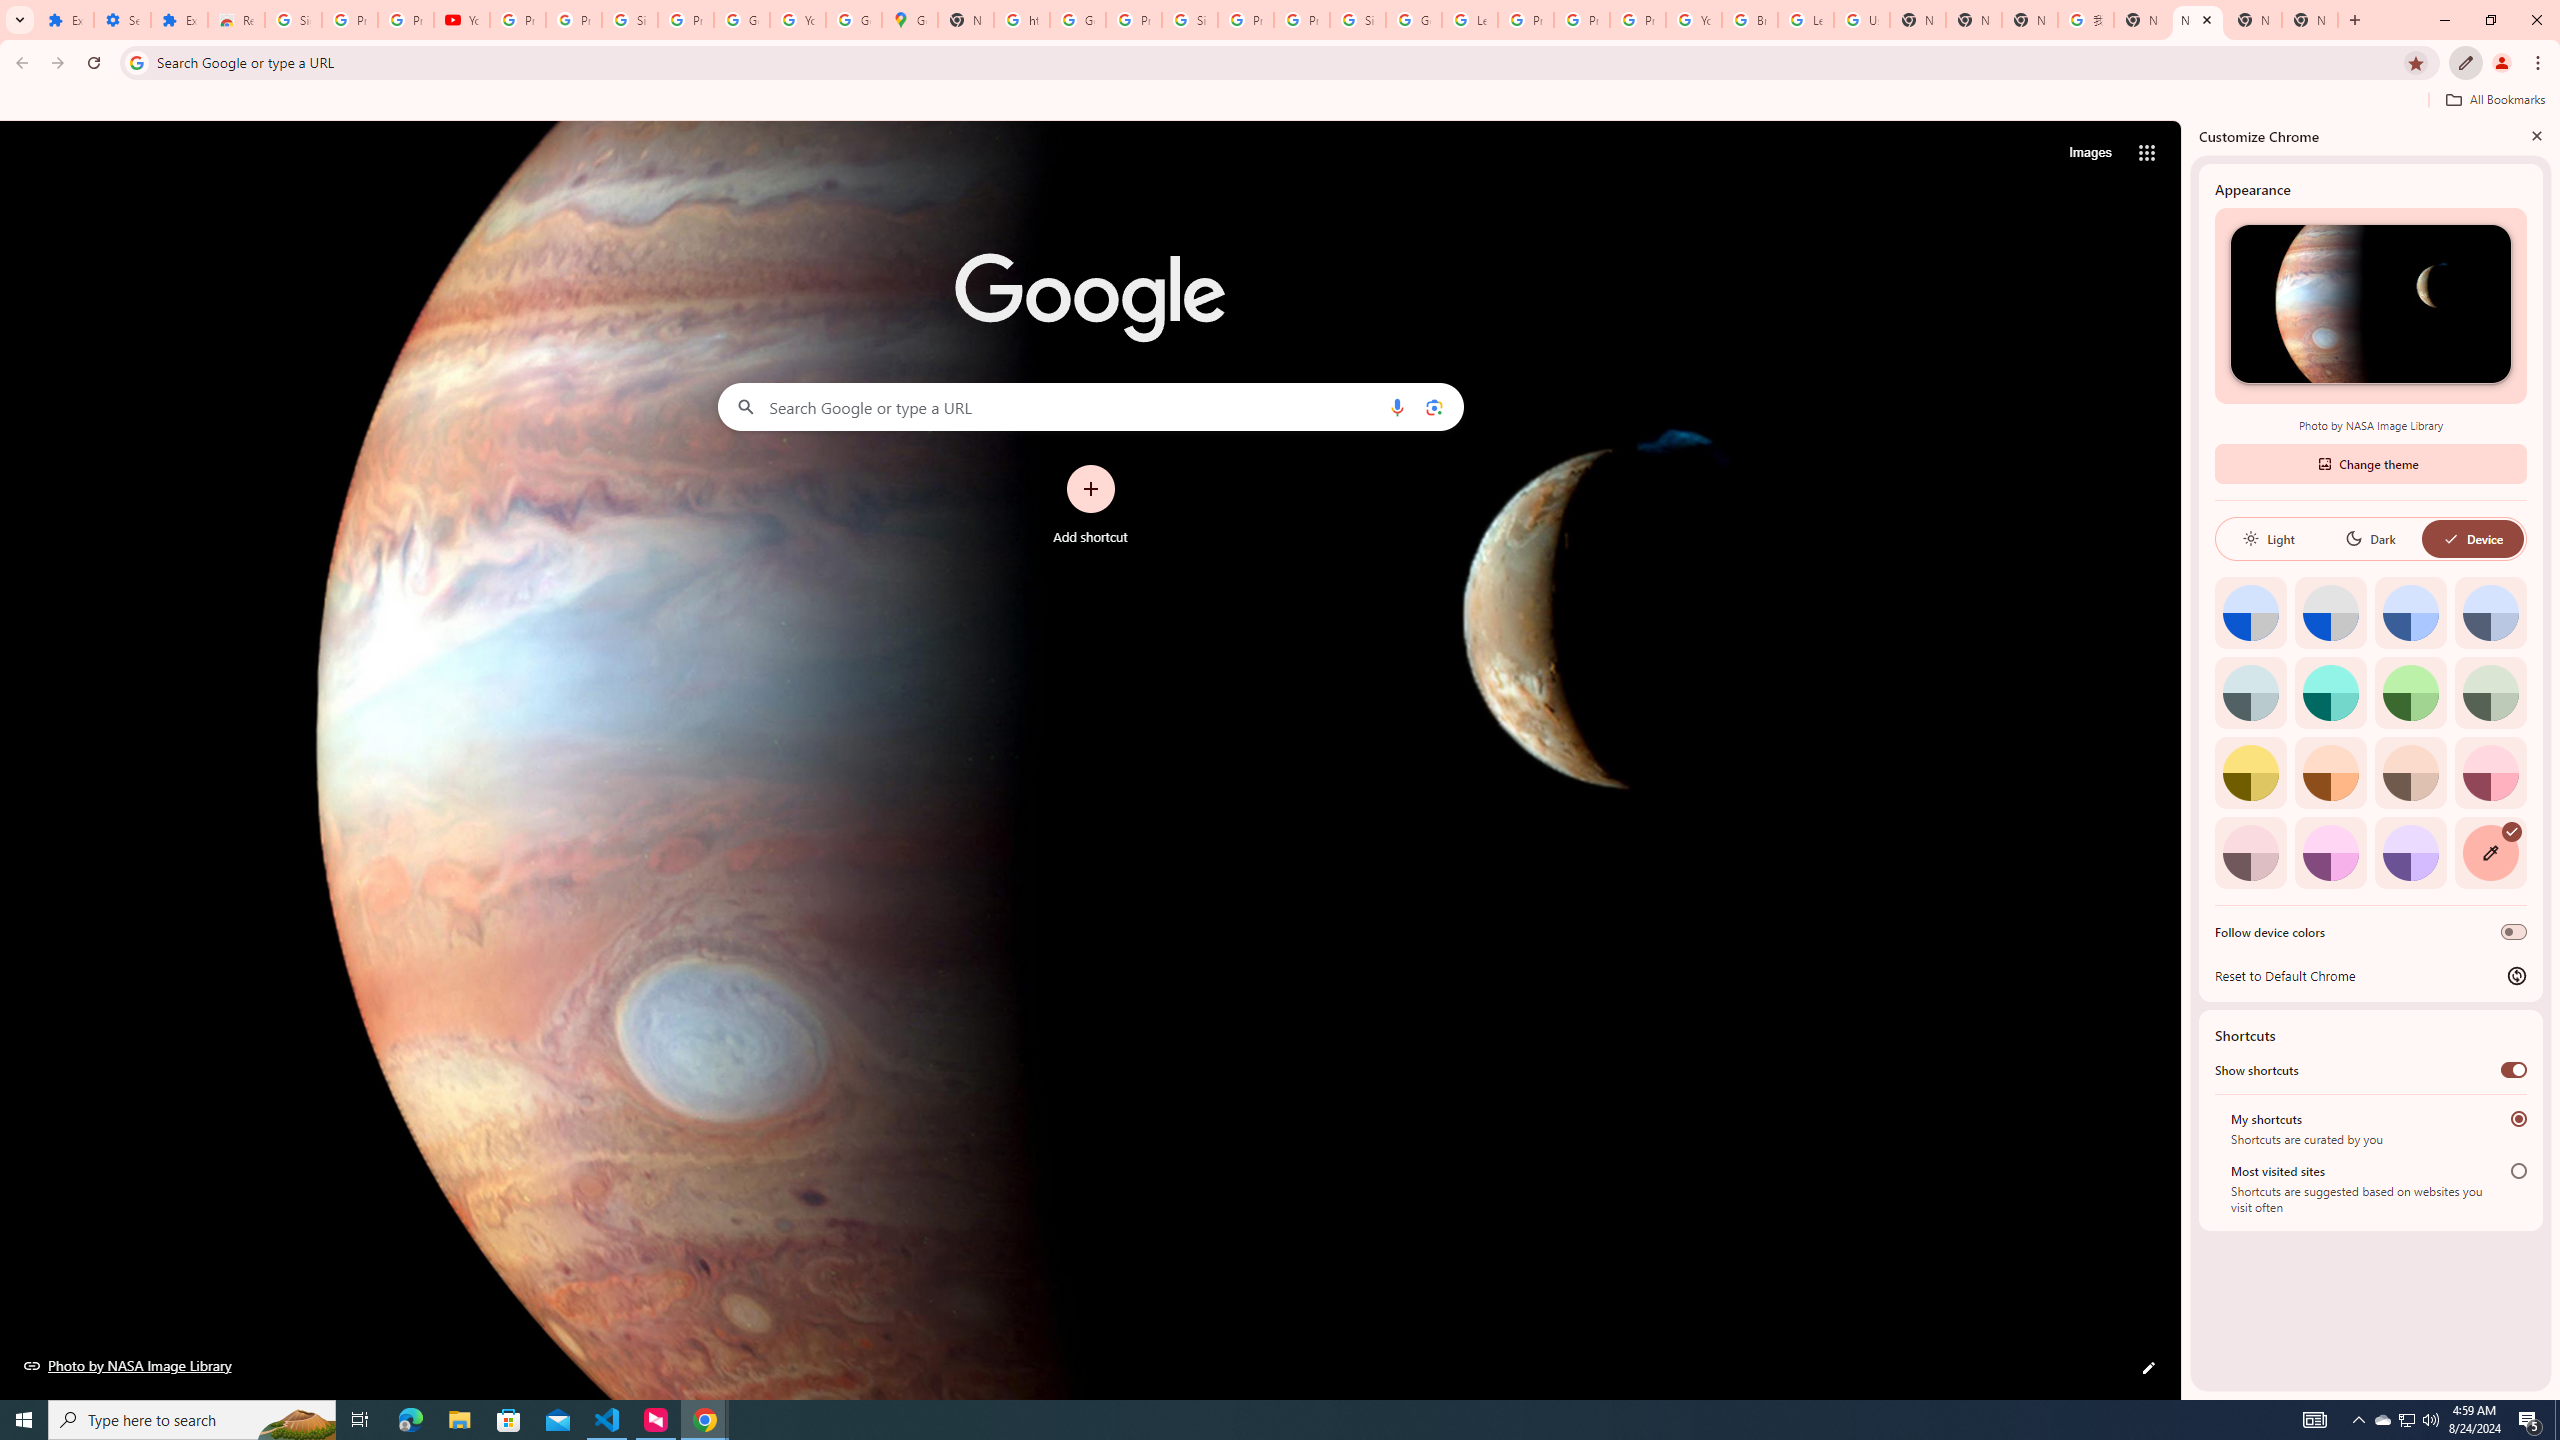 The height and width of the screenshot is (1440, 2560). I want to click on Search by image, so click(1434, 406).